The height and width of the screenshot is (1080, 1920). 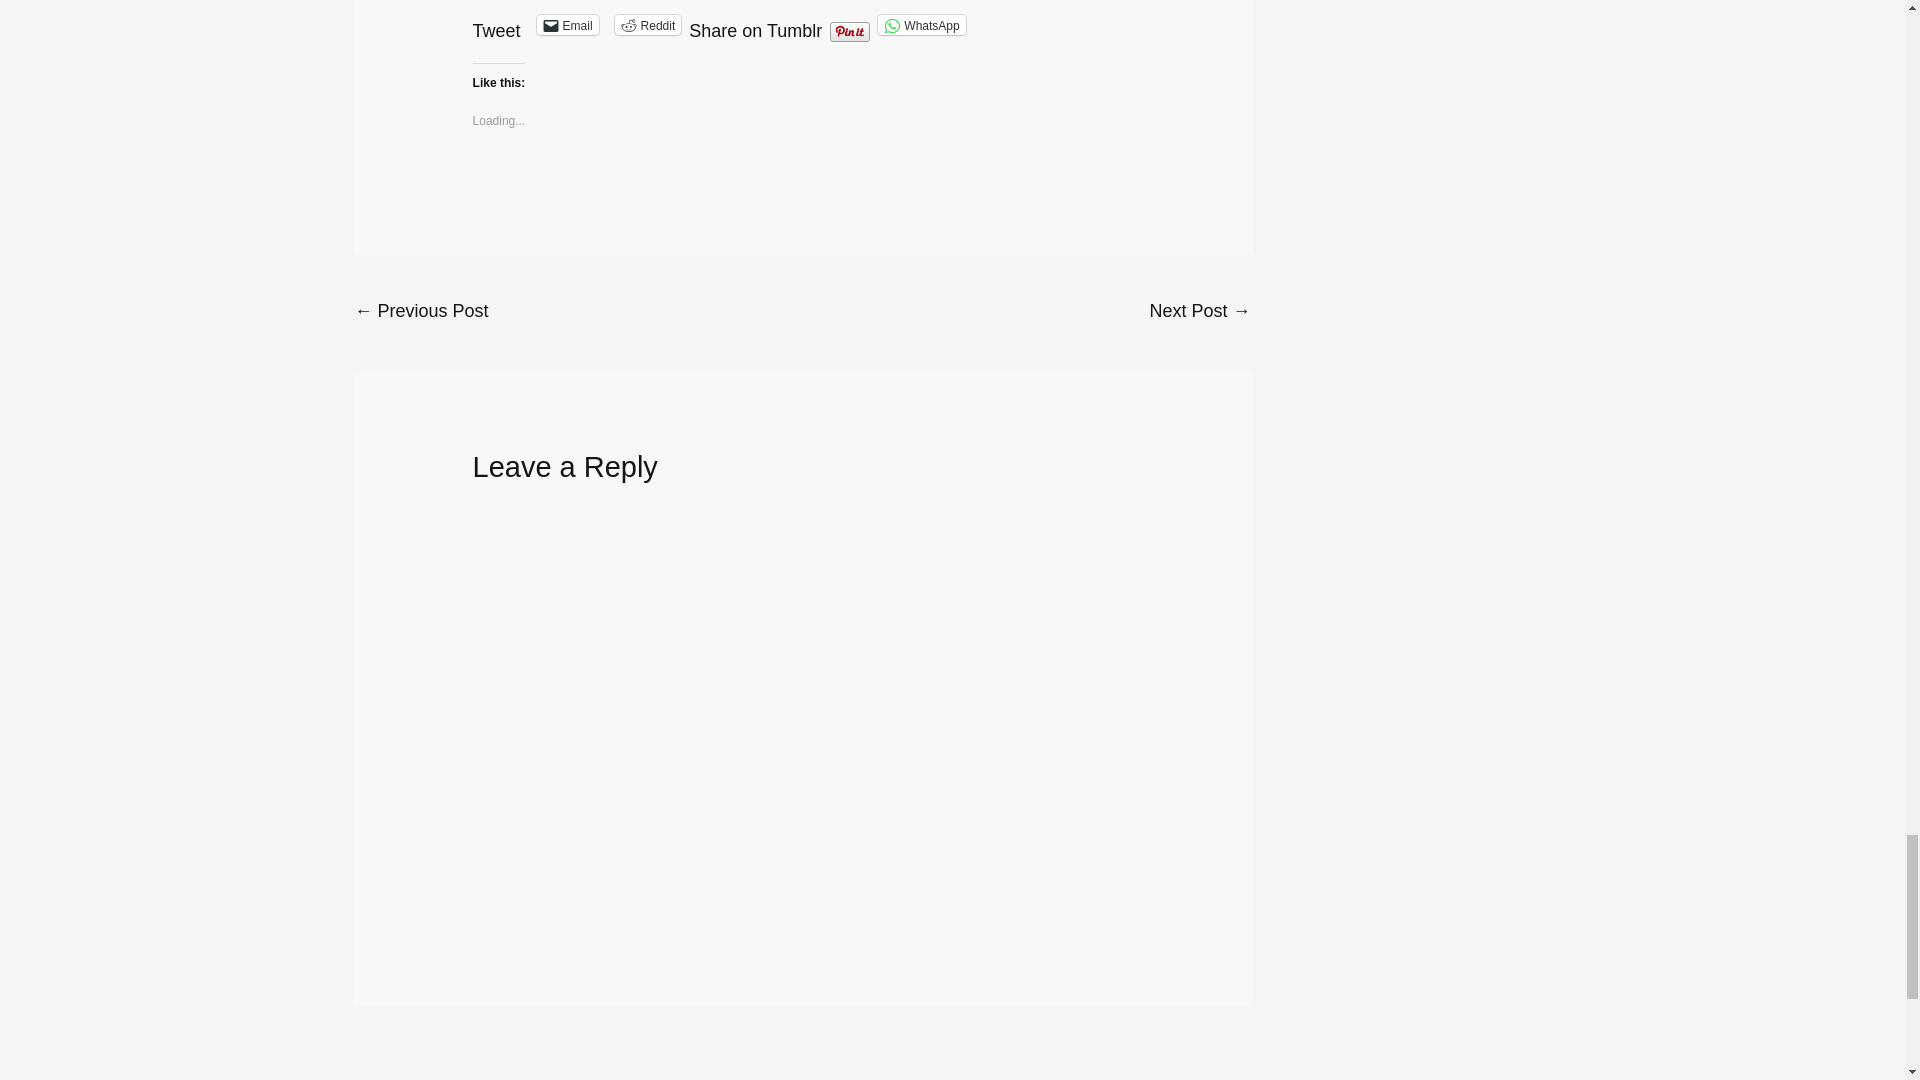 What do you see at coordinates (755, 24) in the screenshot?
I see `Share on Tumblr` at bounding box center [755, 24].